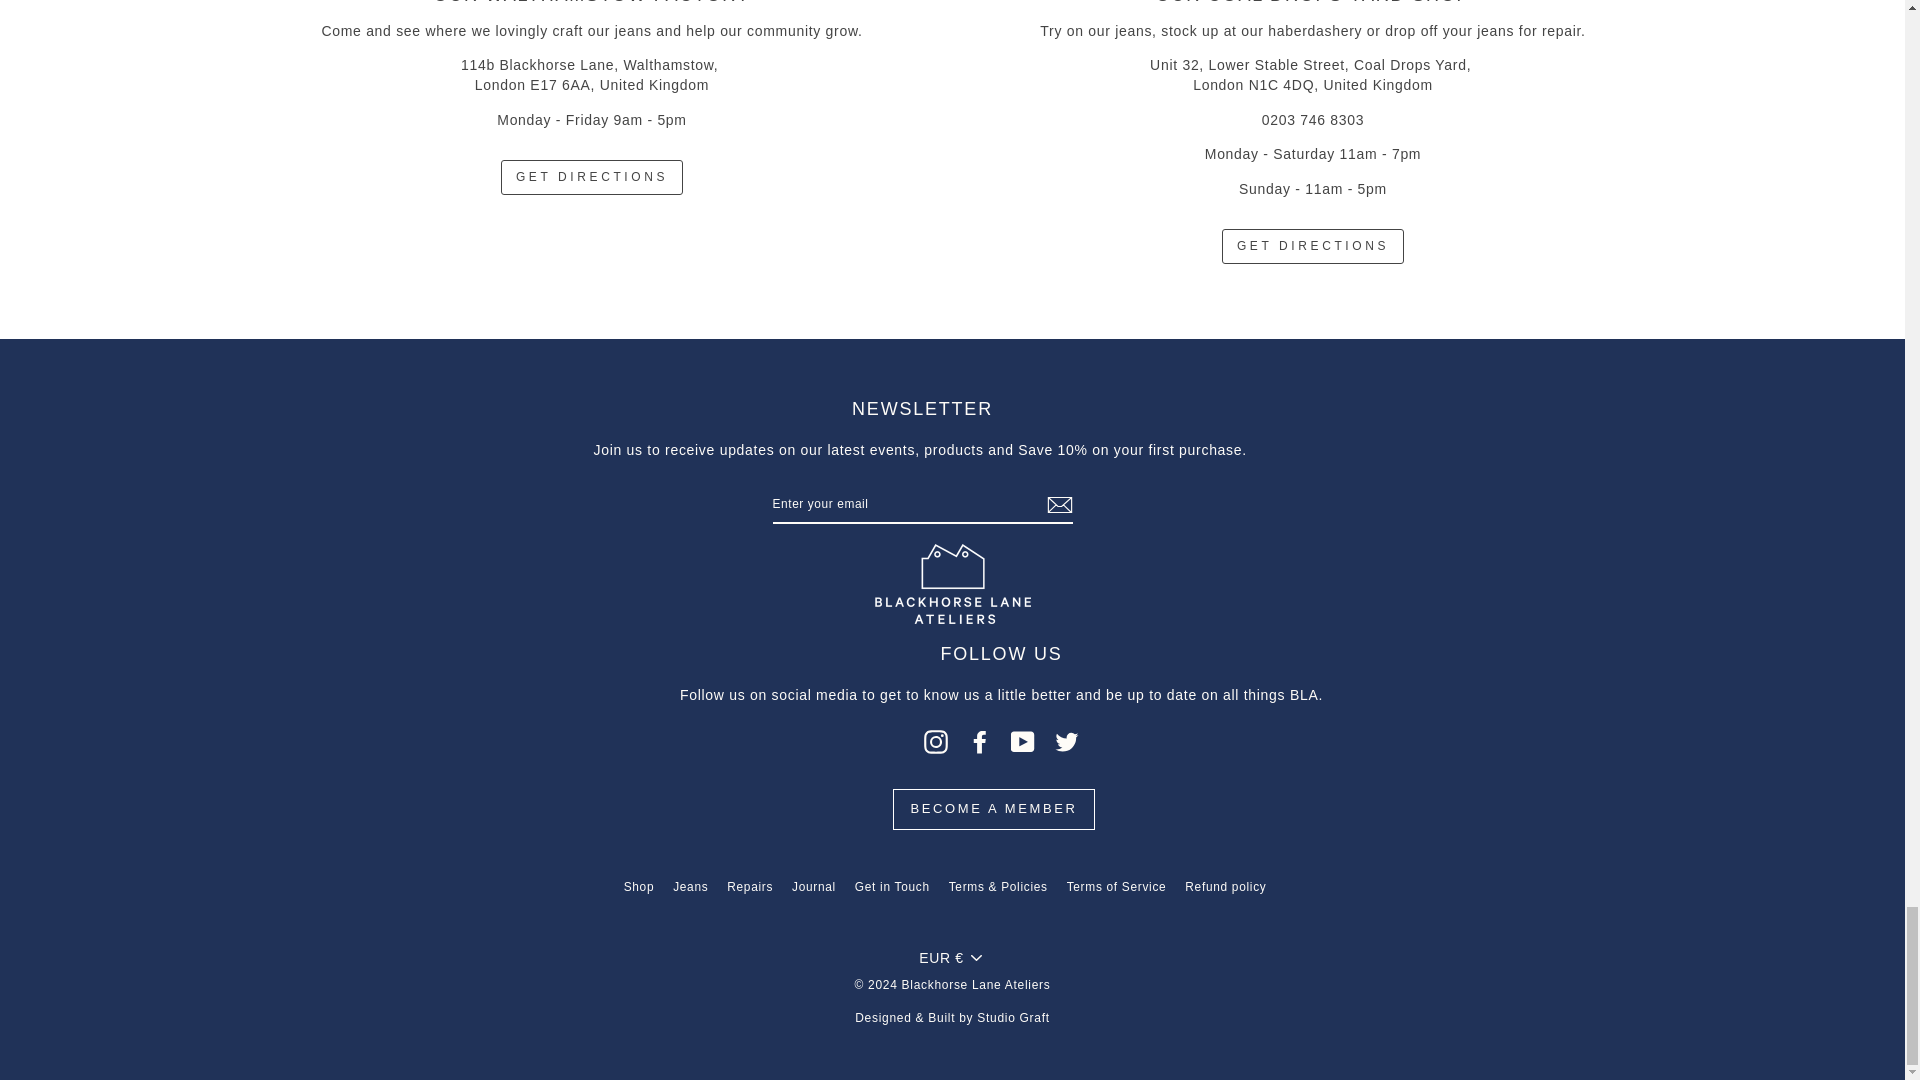  What do you see at coordinates (994, 809) in the screenshot?
I see `BECOME A MEMBER` at bounding box center [994, 809].